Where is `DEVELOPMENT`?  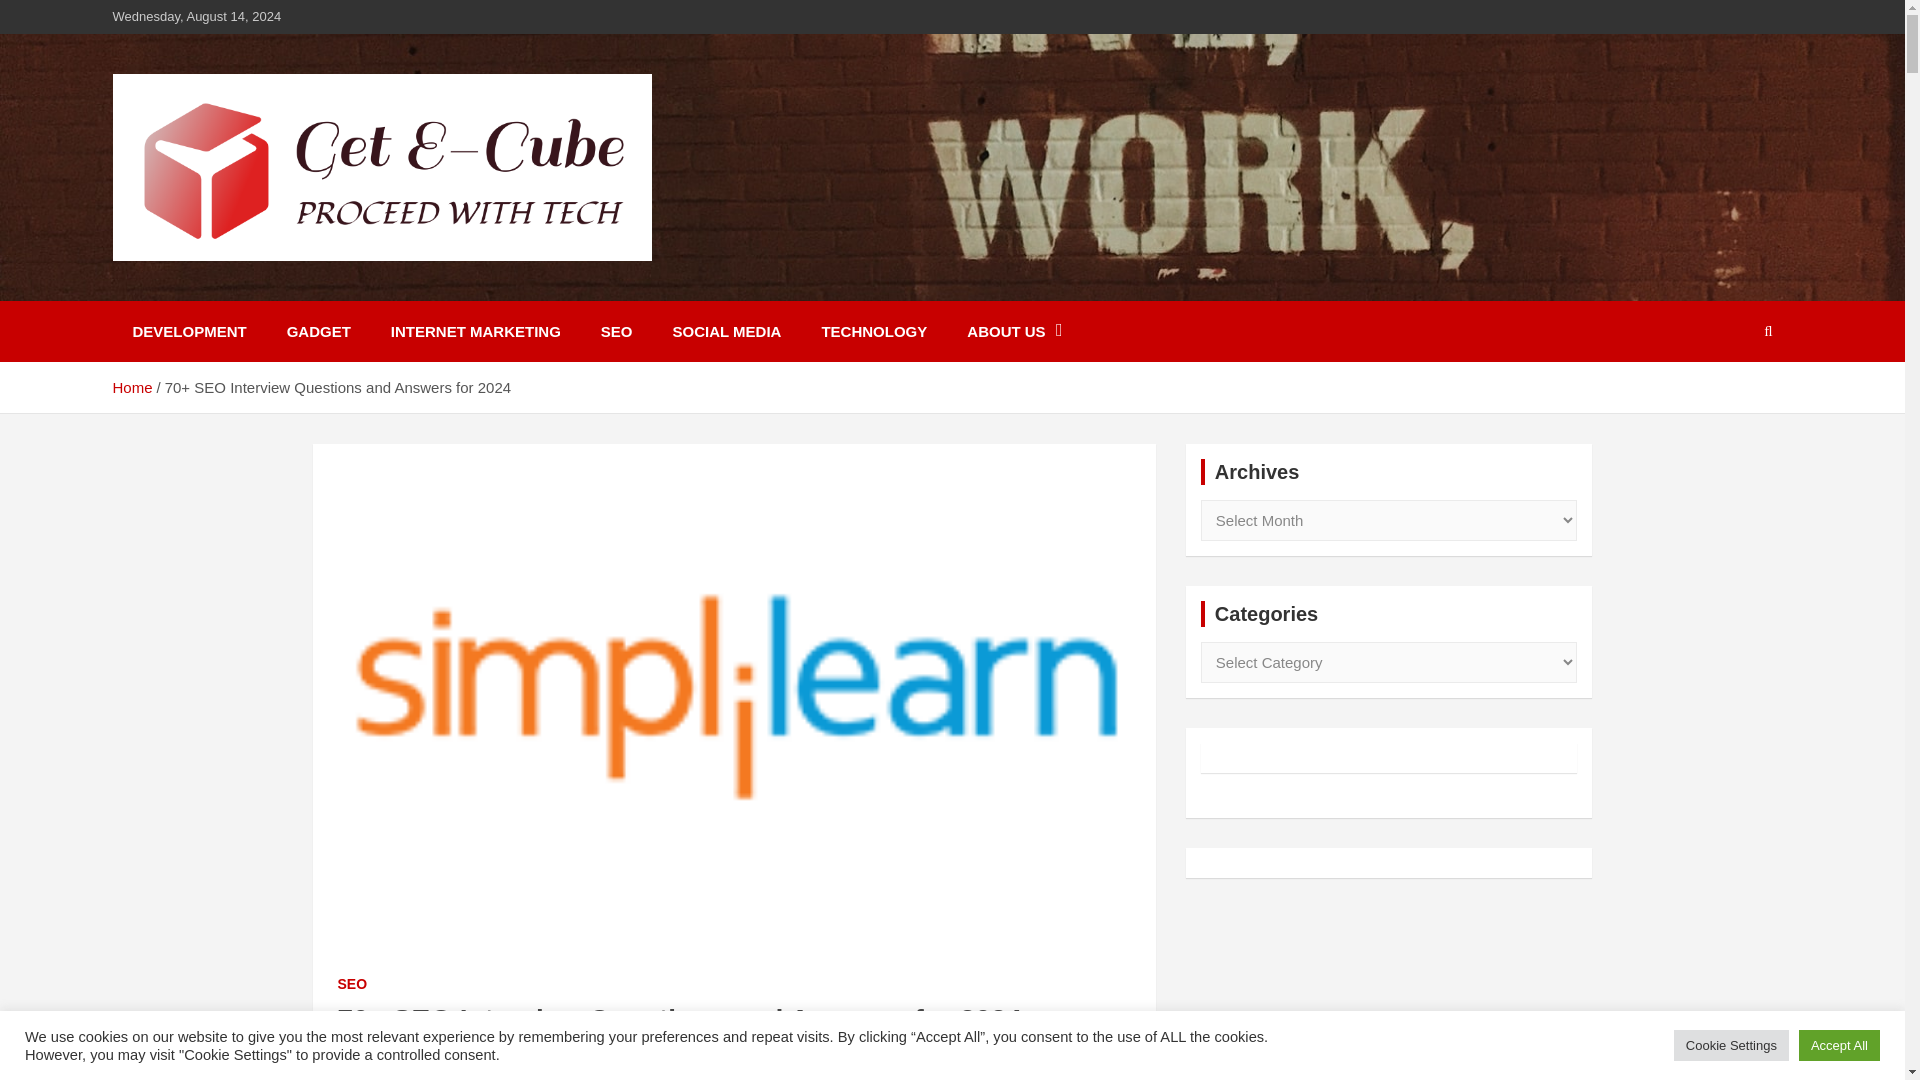 DEVELOPMENT is located at coordinates (188, 331).